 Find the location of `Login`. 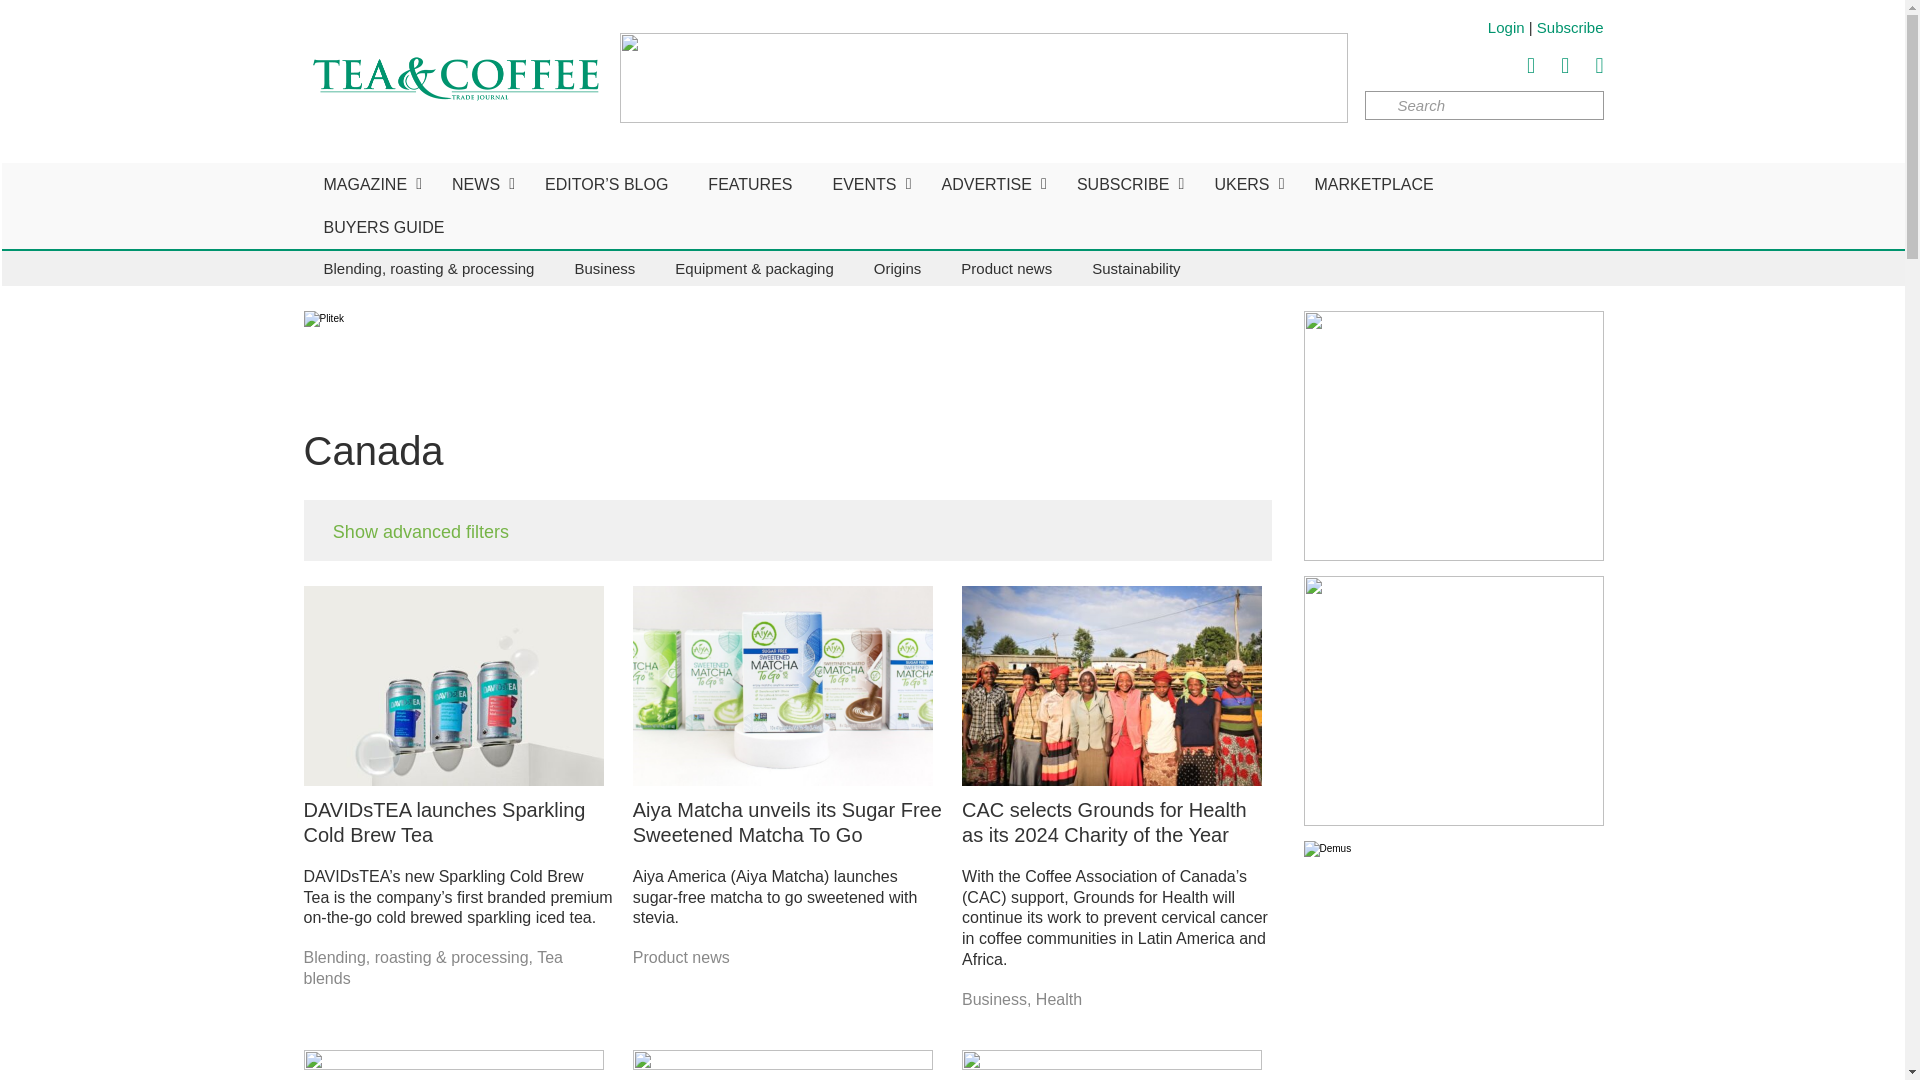

Login is located at coordinates (1506, 27).